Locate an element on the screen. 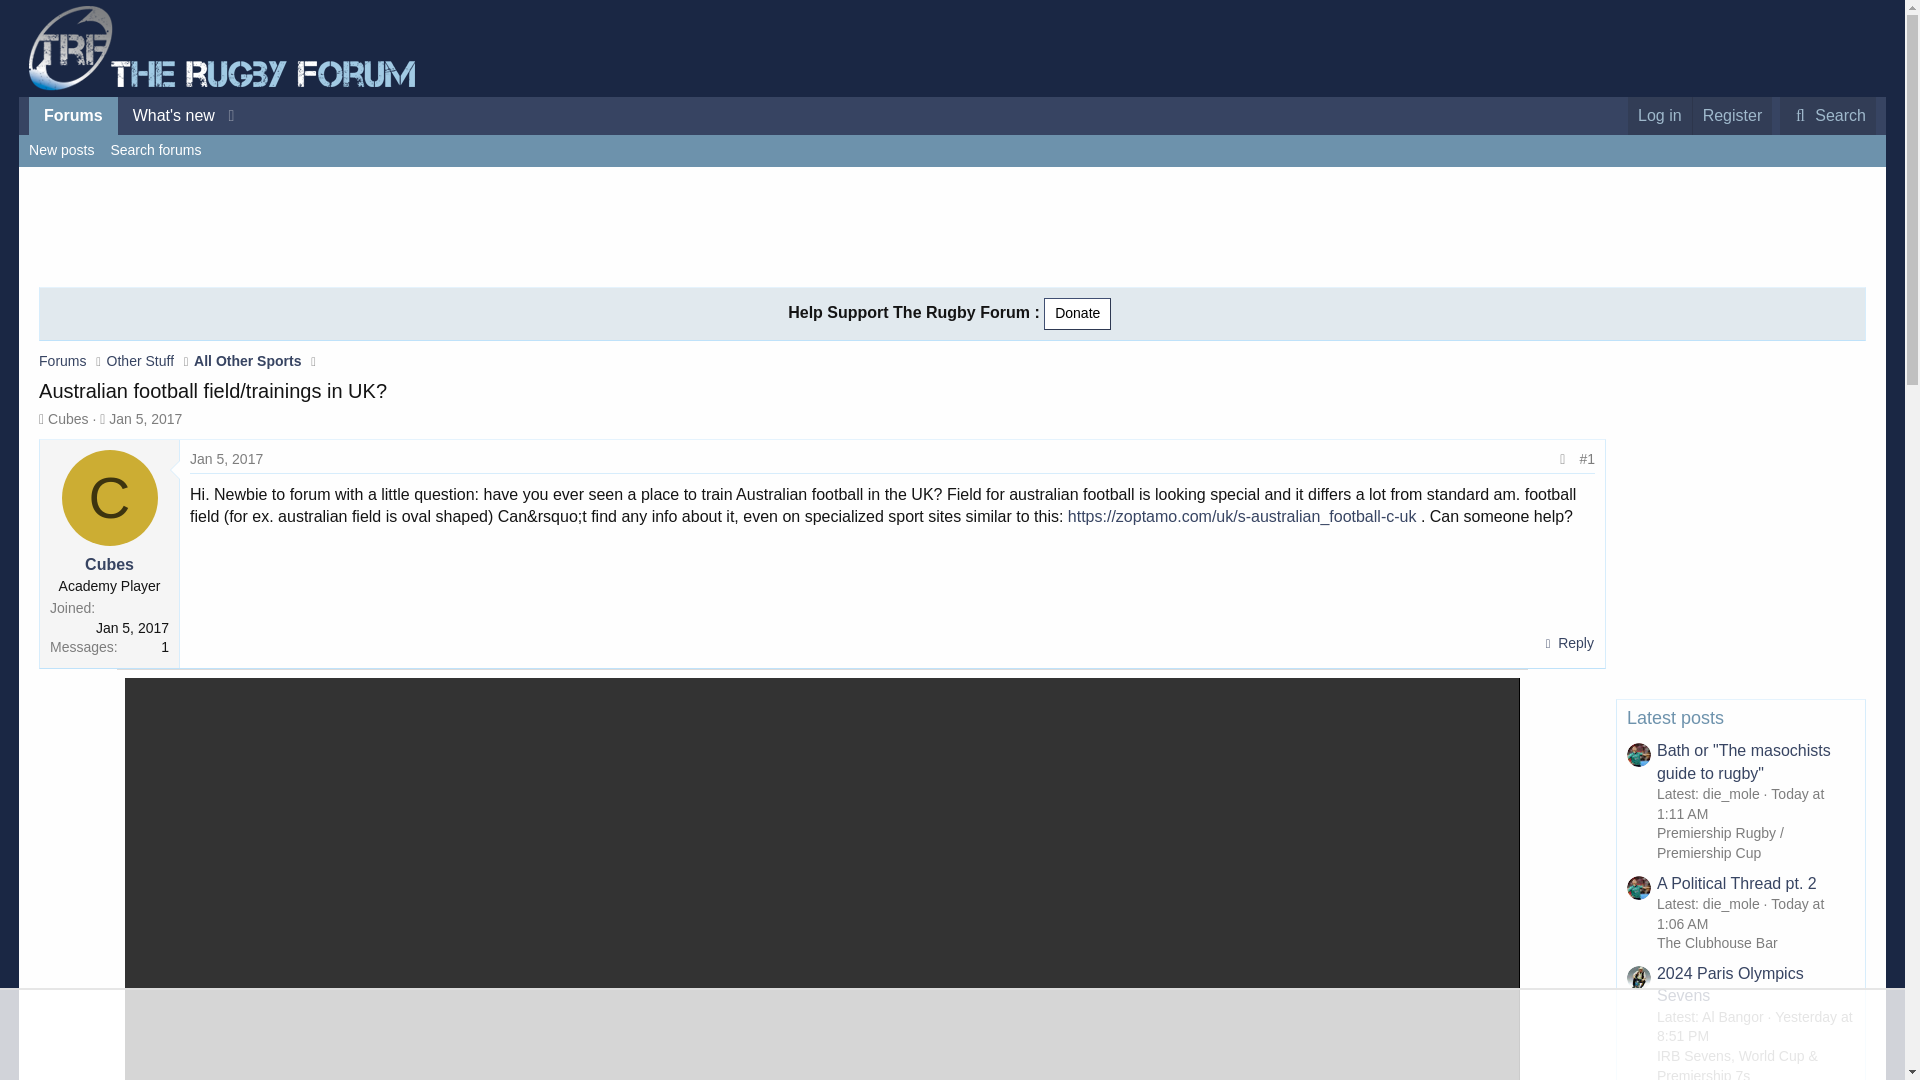 The width and height of the screenshot is (1920, 1080). Cubes is located at coordinates (137, 116).